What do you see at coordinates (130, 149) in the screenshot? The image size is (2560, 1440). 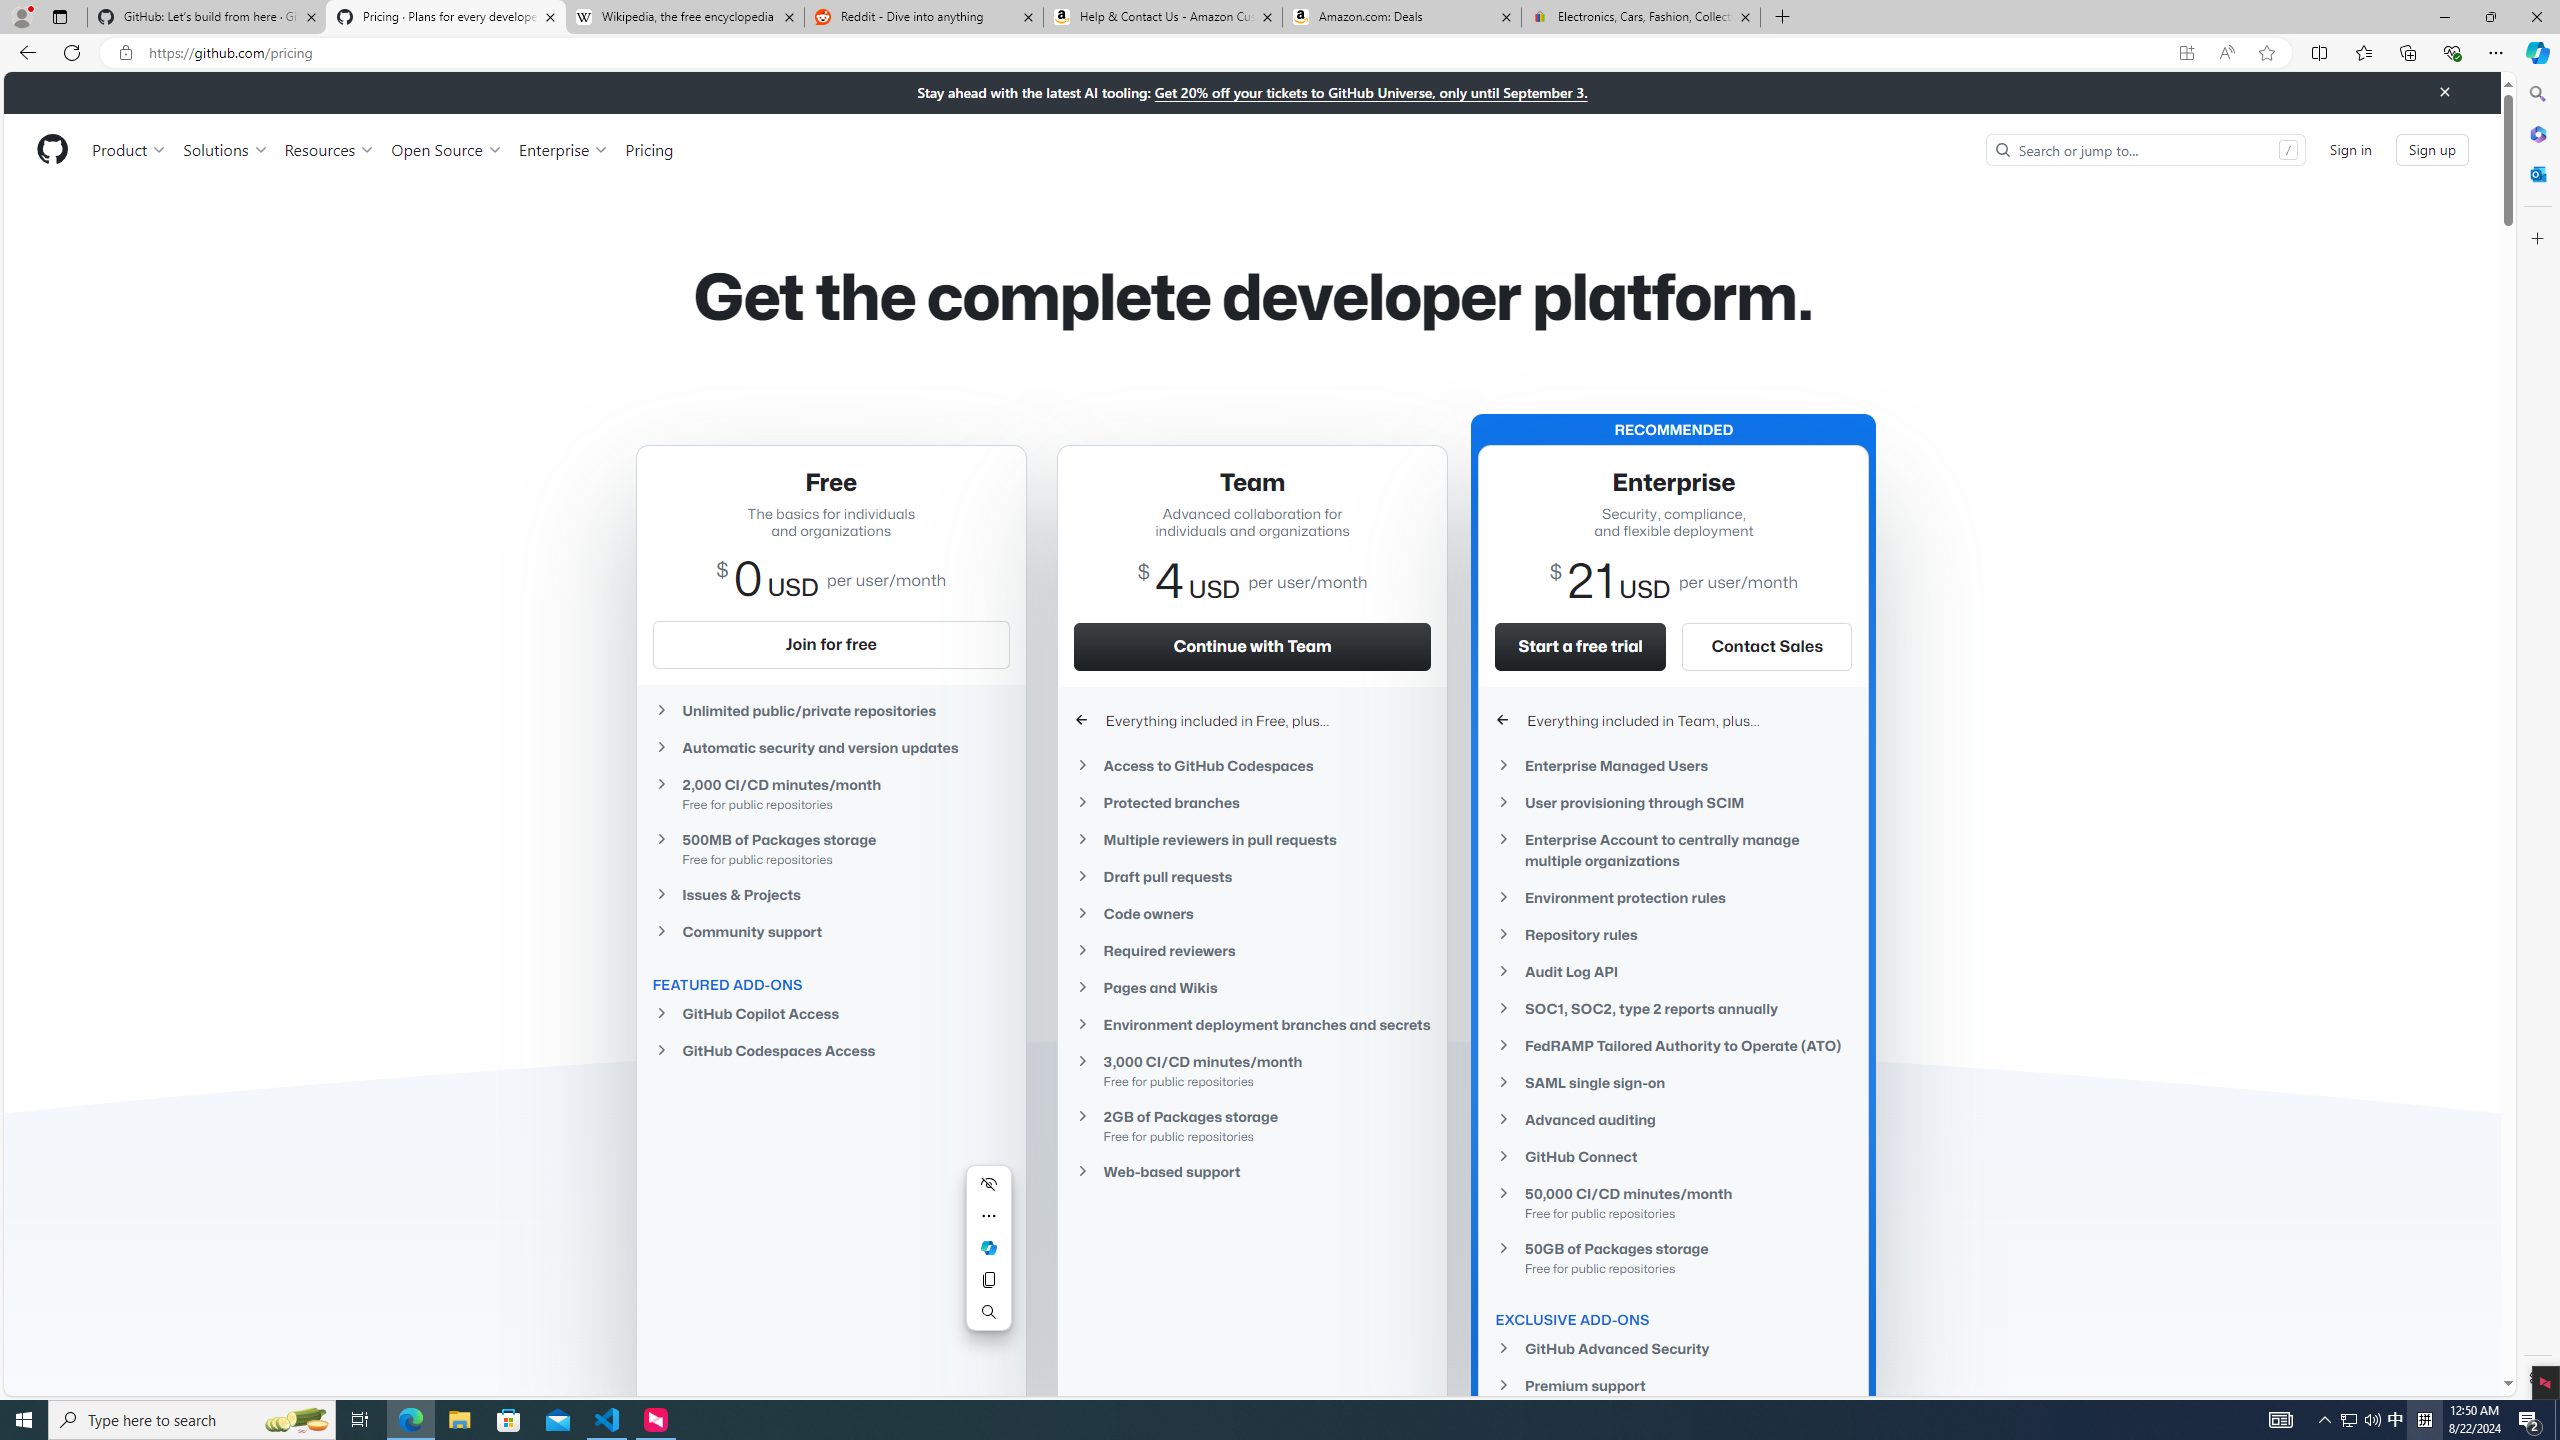 I see `Product` at bounding box center [130, 149].